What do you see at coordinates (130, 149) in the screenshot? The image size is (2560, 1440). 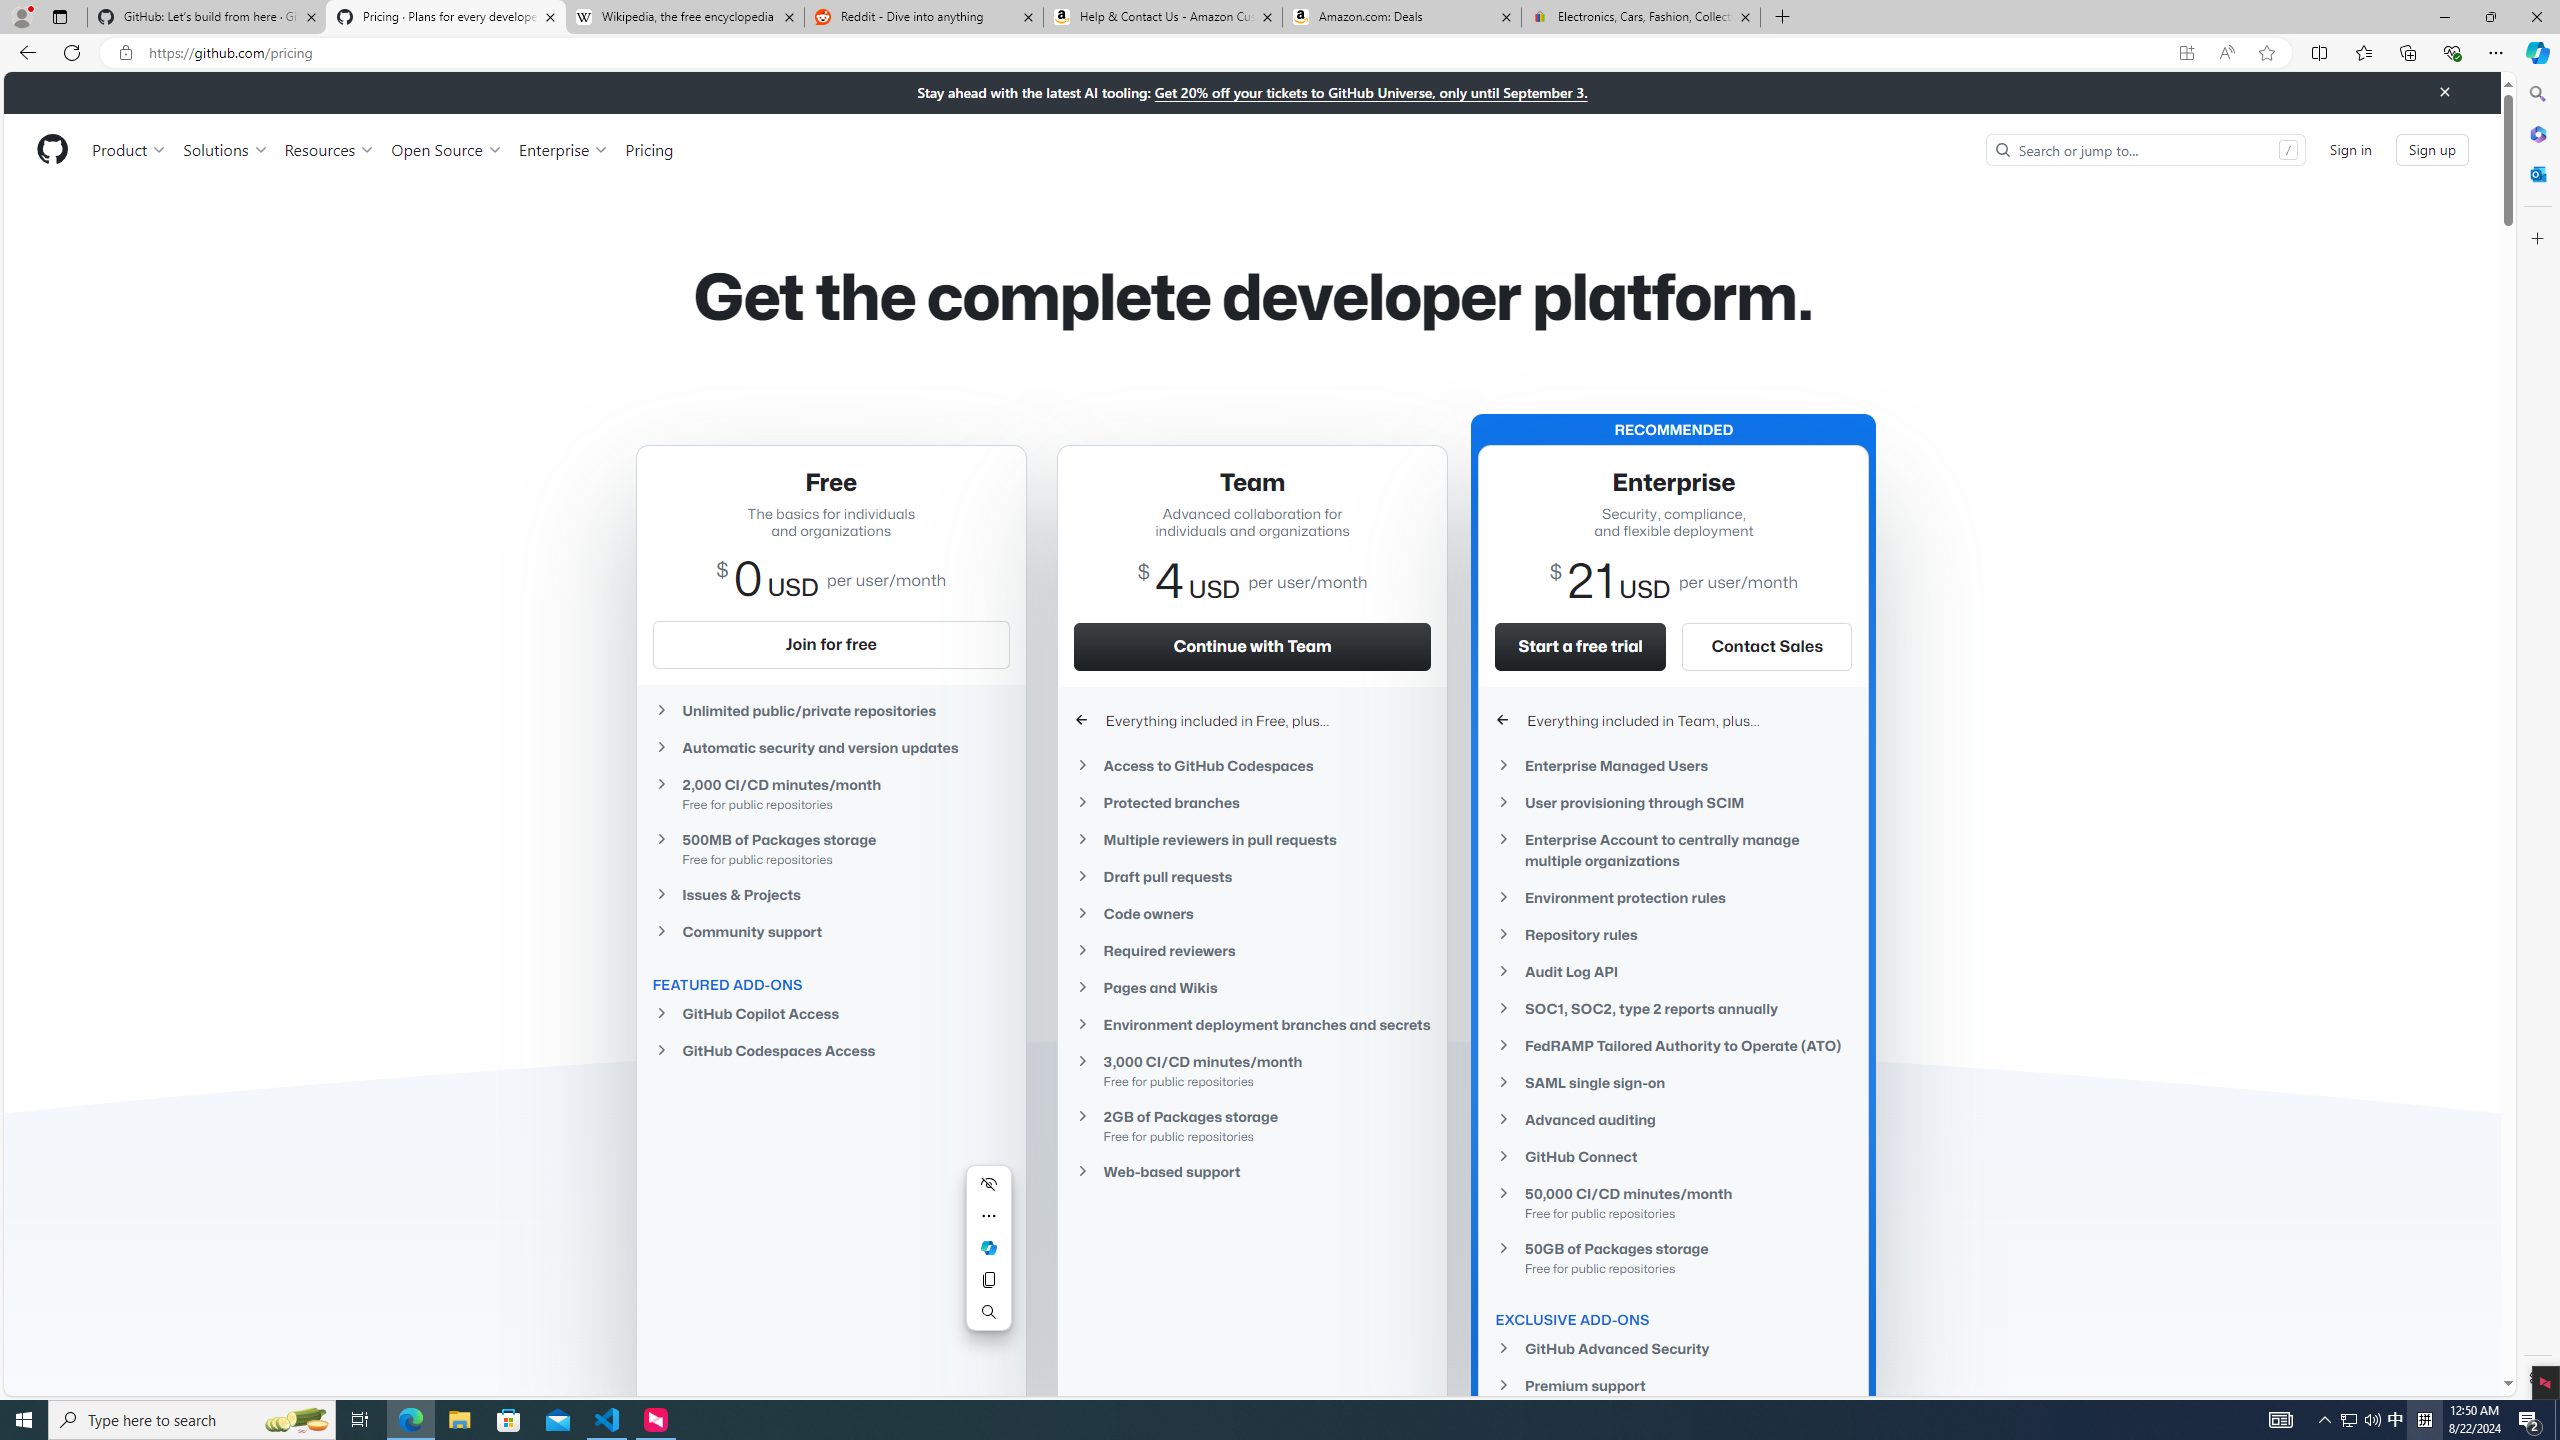 I see `Product` at bounding box center [130, 149].